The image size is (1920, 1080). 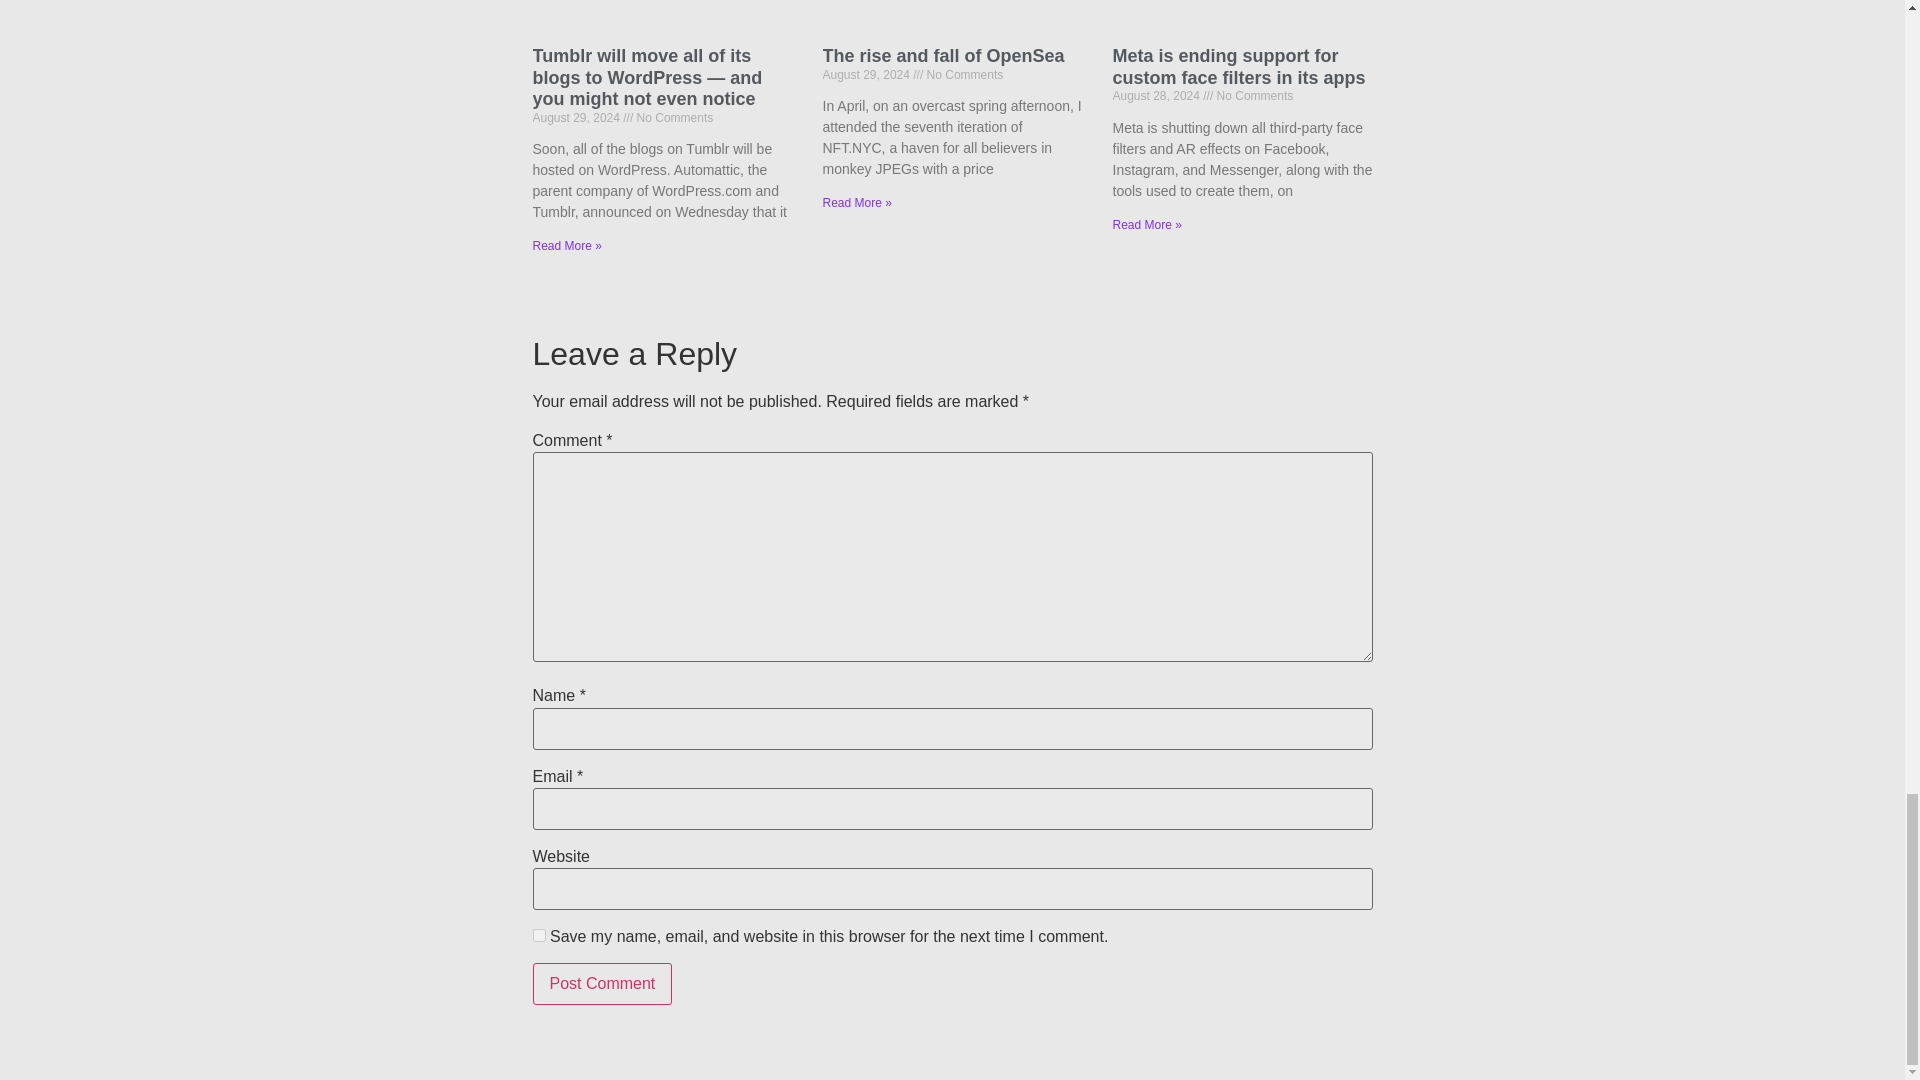 What do you see at coordinates (1238, 66) in the screenshot?
I see `Meta is ending support for custom face filters in its apps` at bounding box center [1238, 66].